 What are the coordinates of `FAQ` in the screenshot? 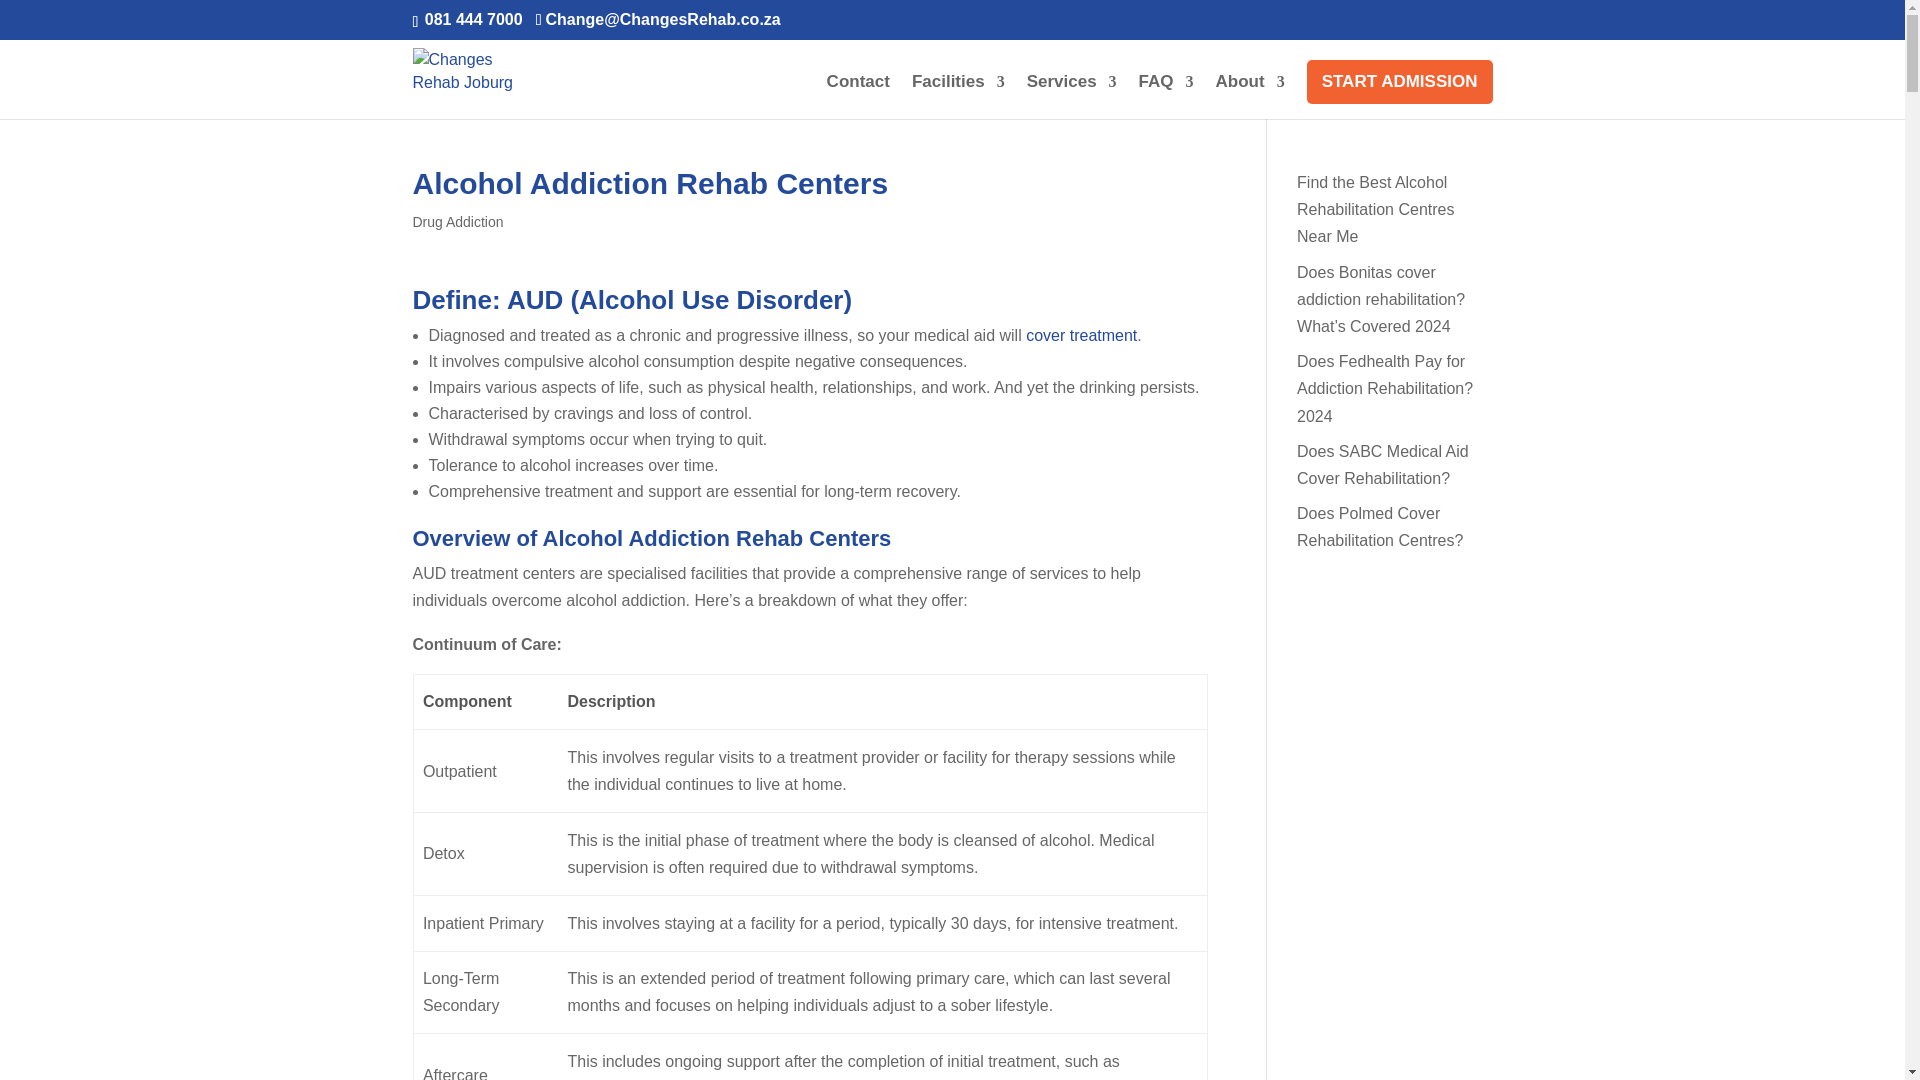 It's located at (1166, 96).